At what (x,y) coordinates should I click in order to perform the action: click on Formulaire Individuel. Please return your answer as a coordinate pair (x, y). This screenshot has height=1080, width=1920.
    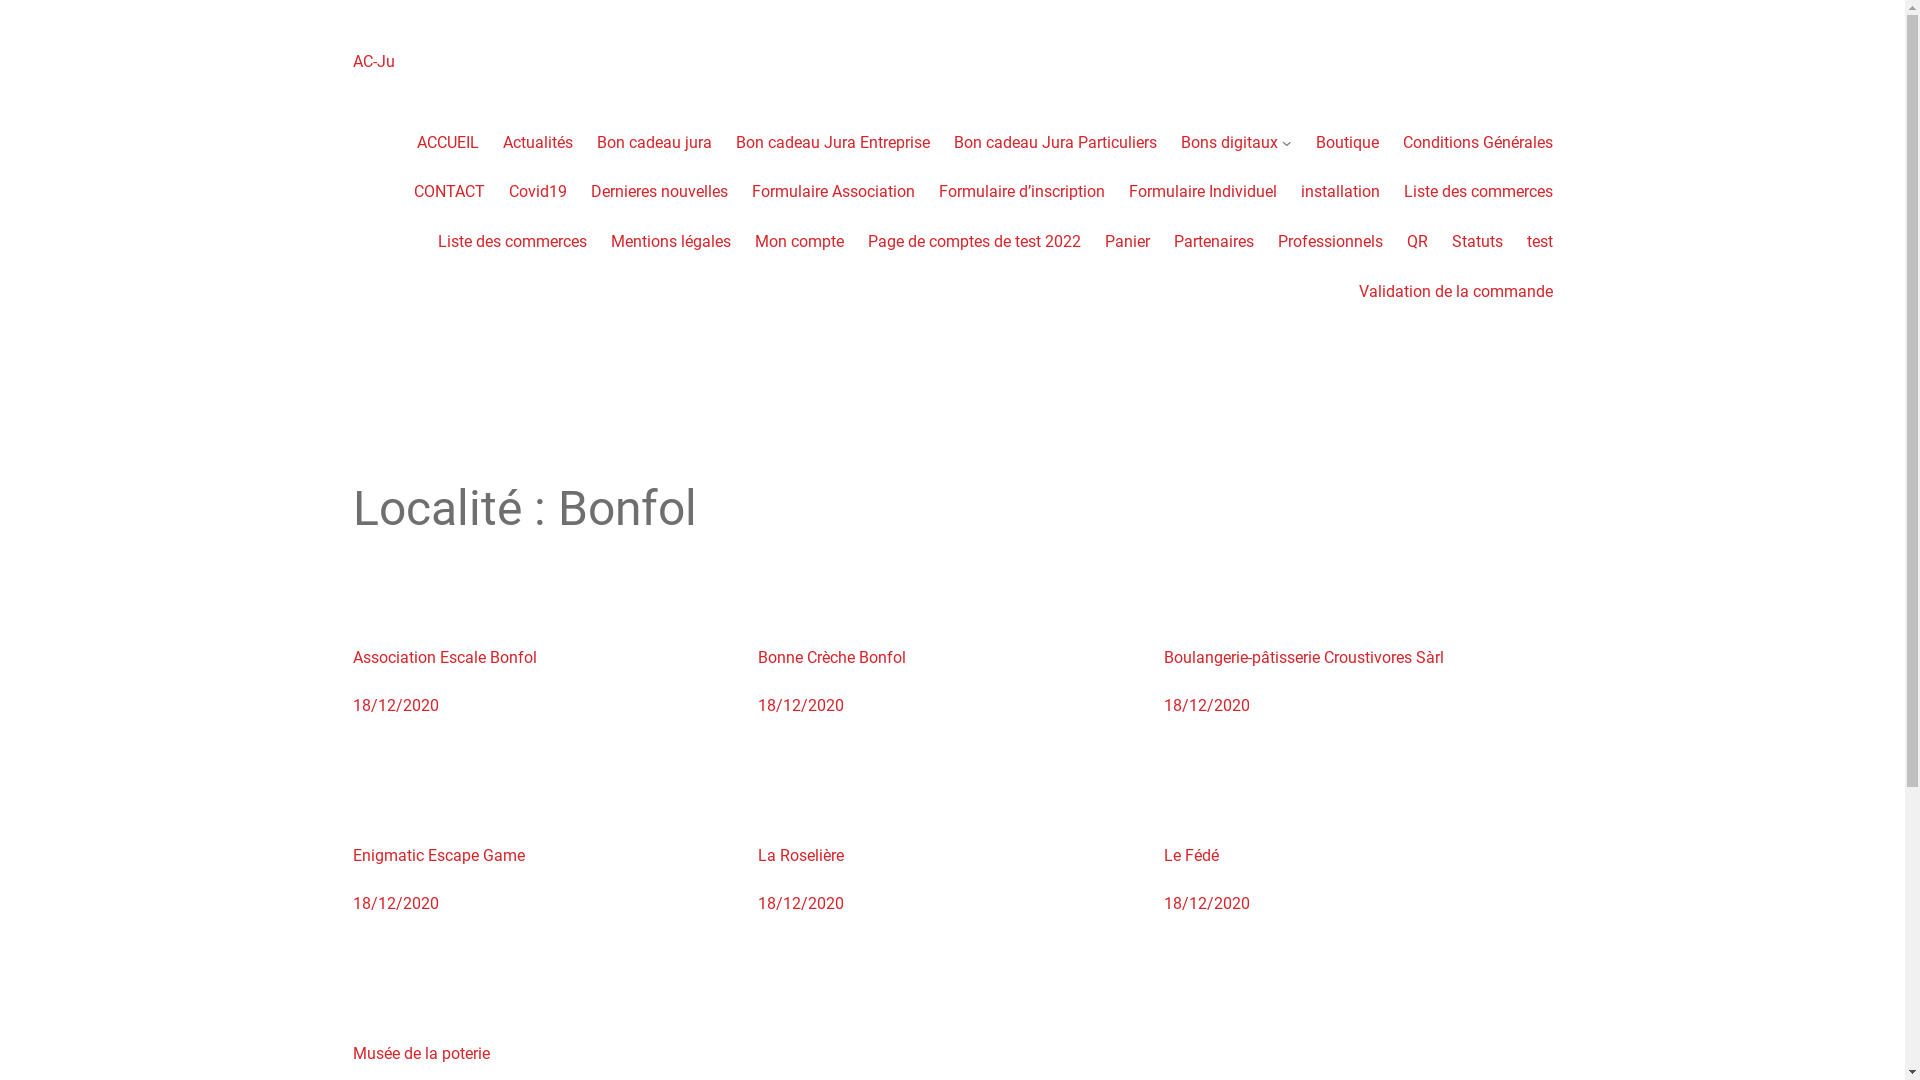
    Looking at the image, I should click on (1202, 192).